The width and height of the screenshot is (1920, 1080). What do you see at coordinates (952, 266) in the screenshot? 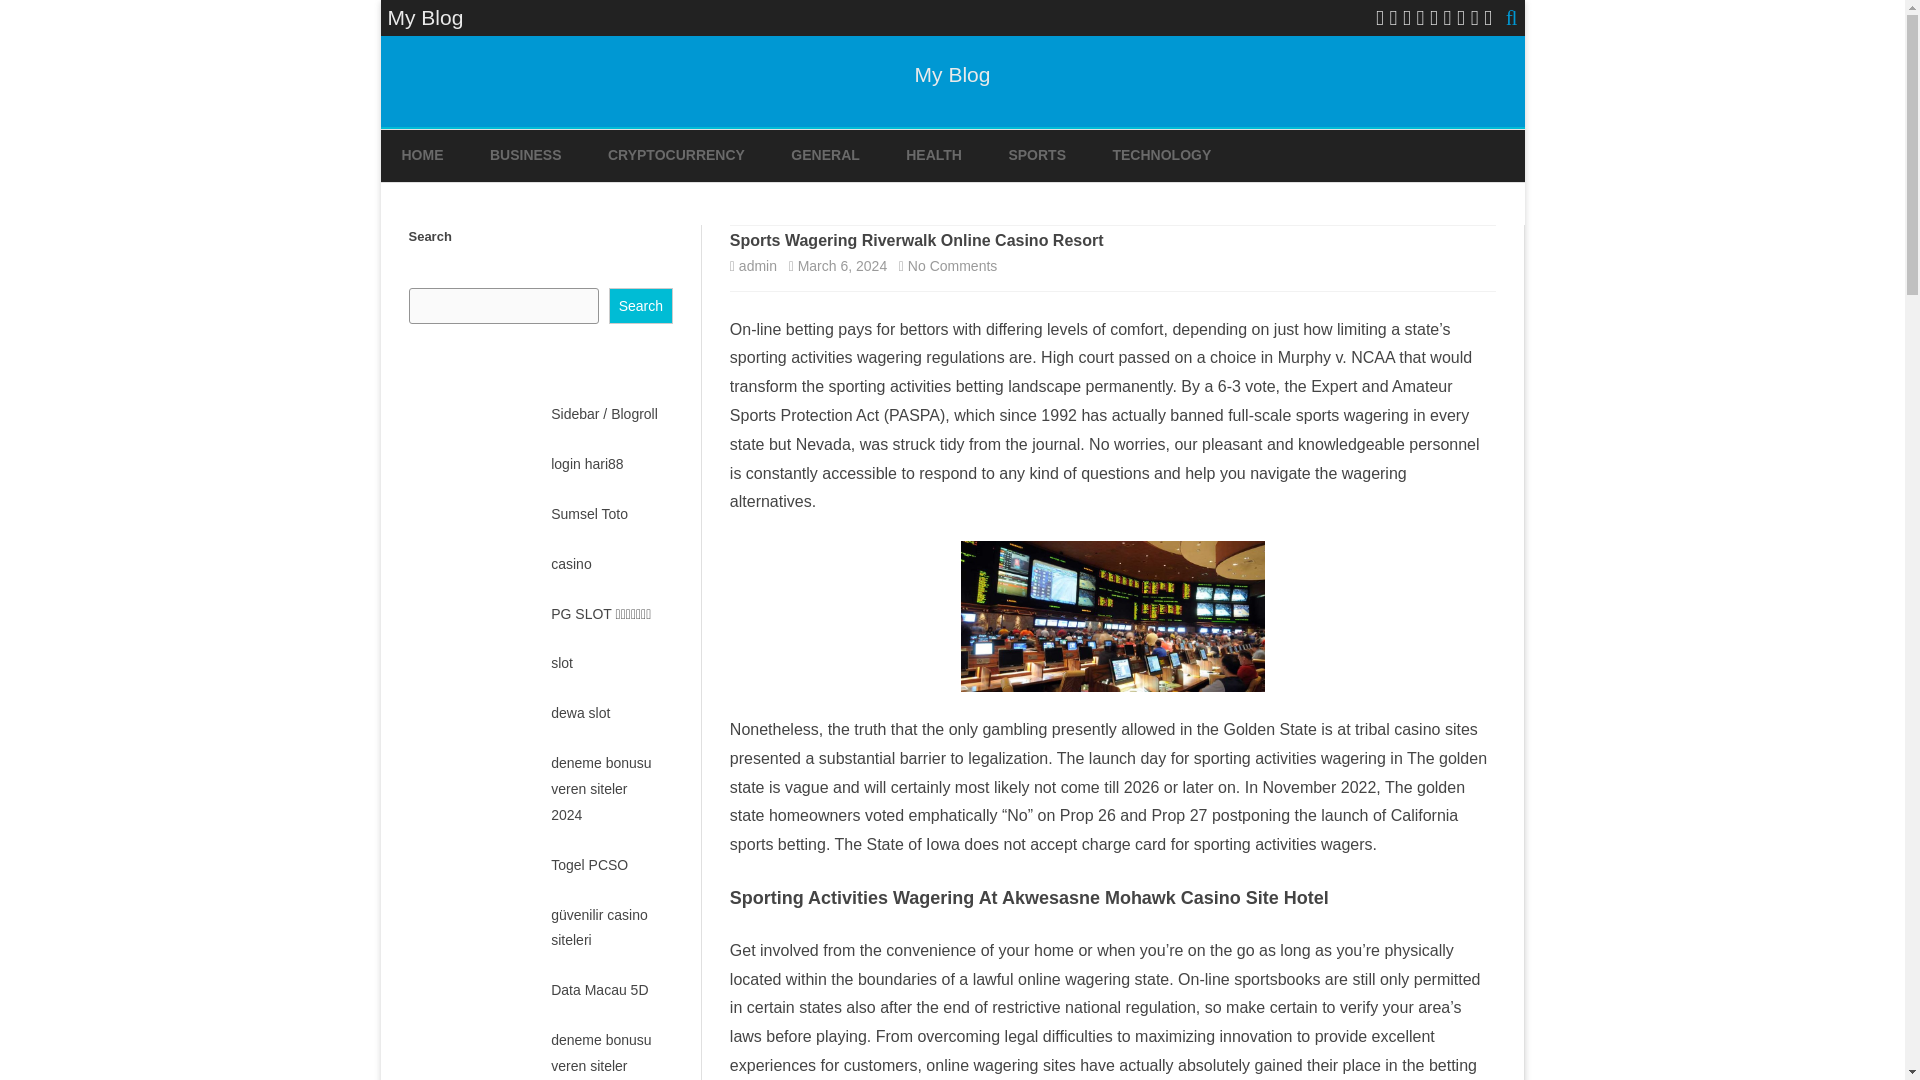
I see `BUSINESS` at bounding box center [952, 266].